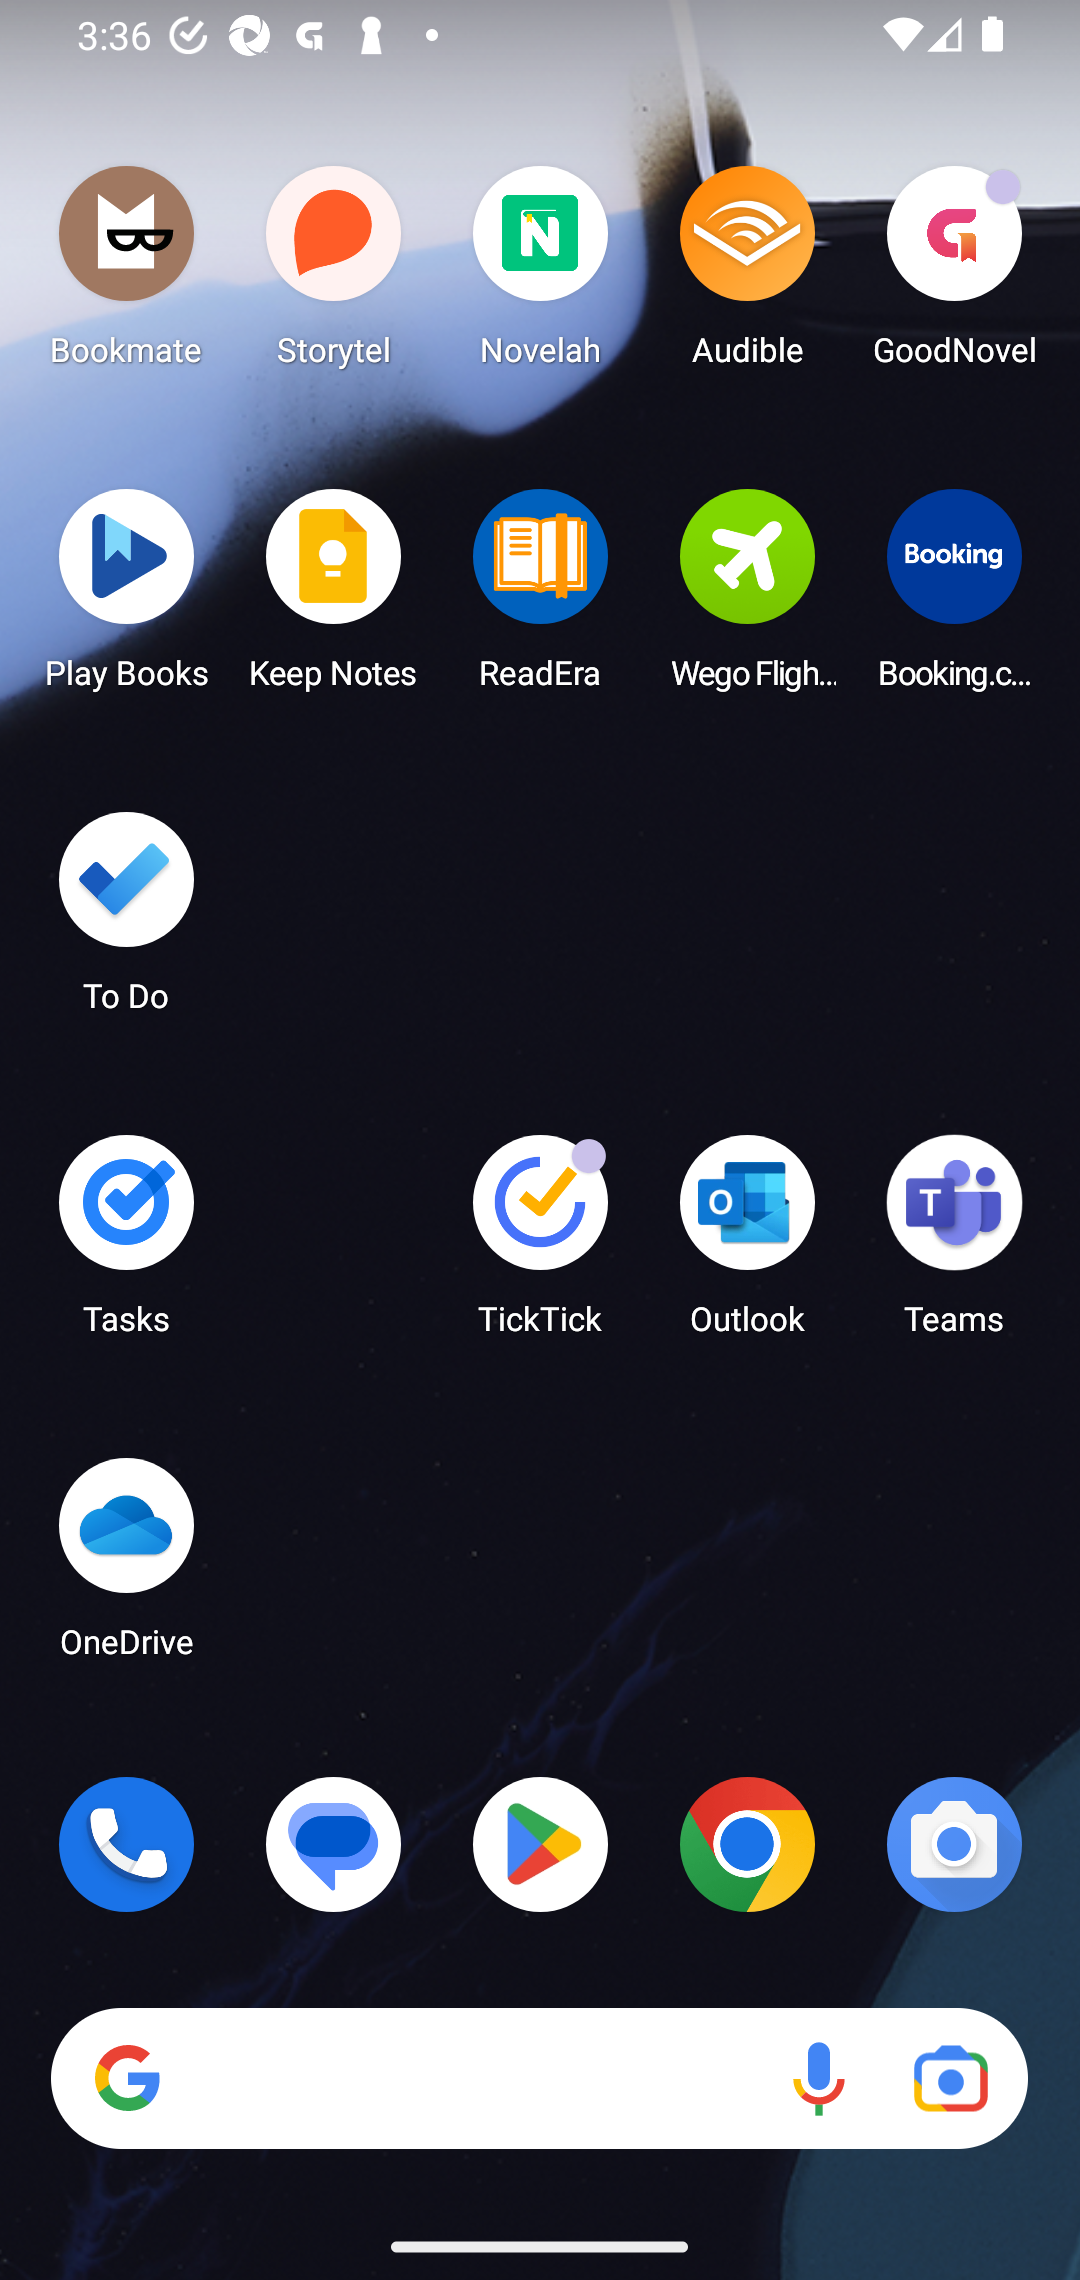  Describe the element at coordinates (954, 1844) in the screenshot. I see `Camera` at that location.